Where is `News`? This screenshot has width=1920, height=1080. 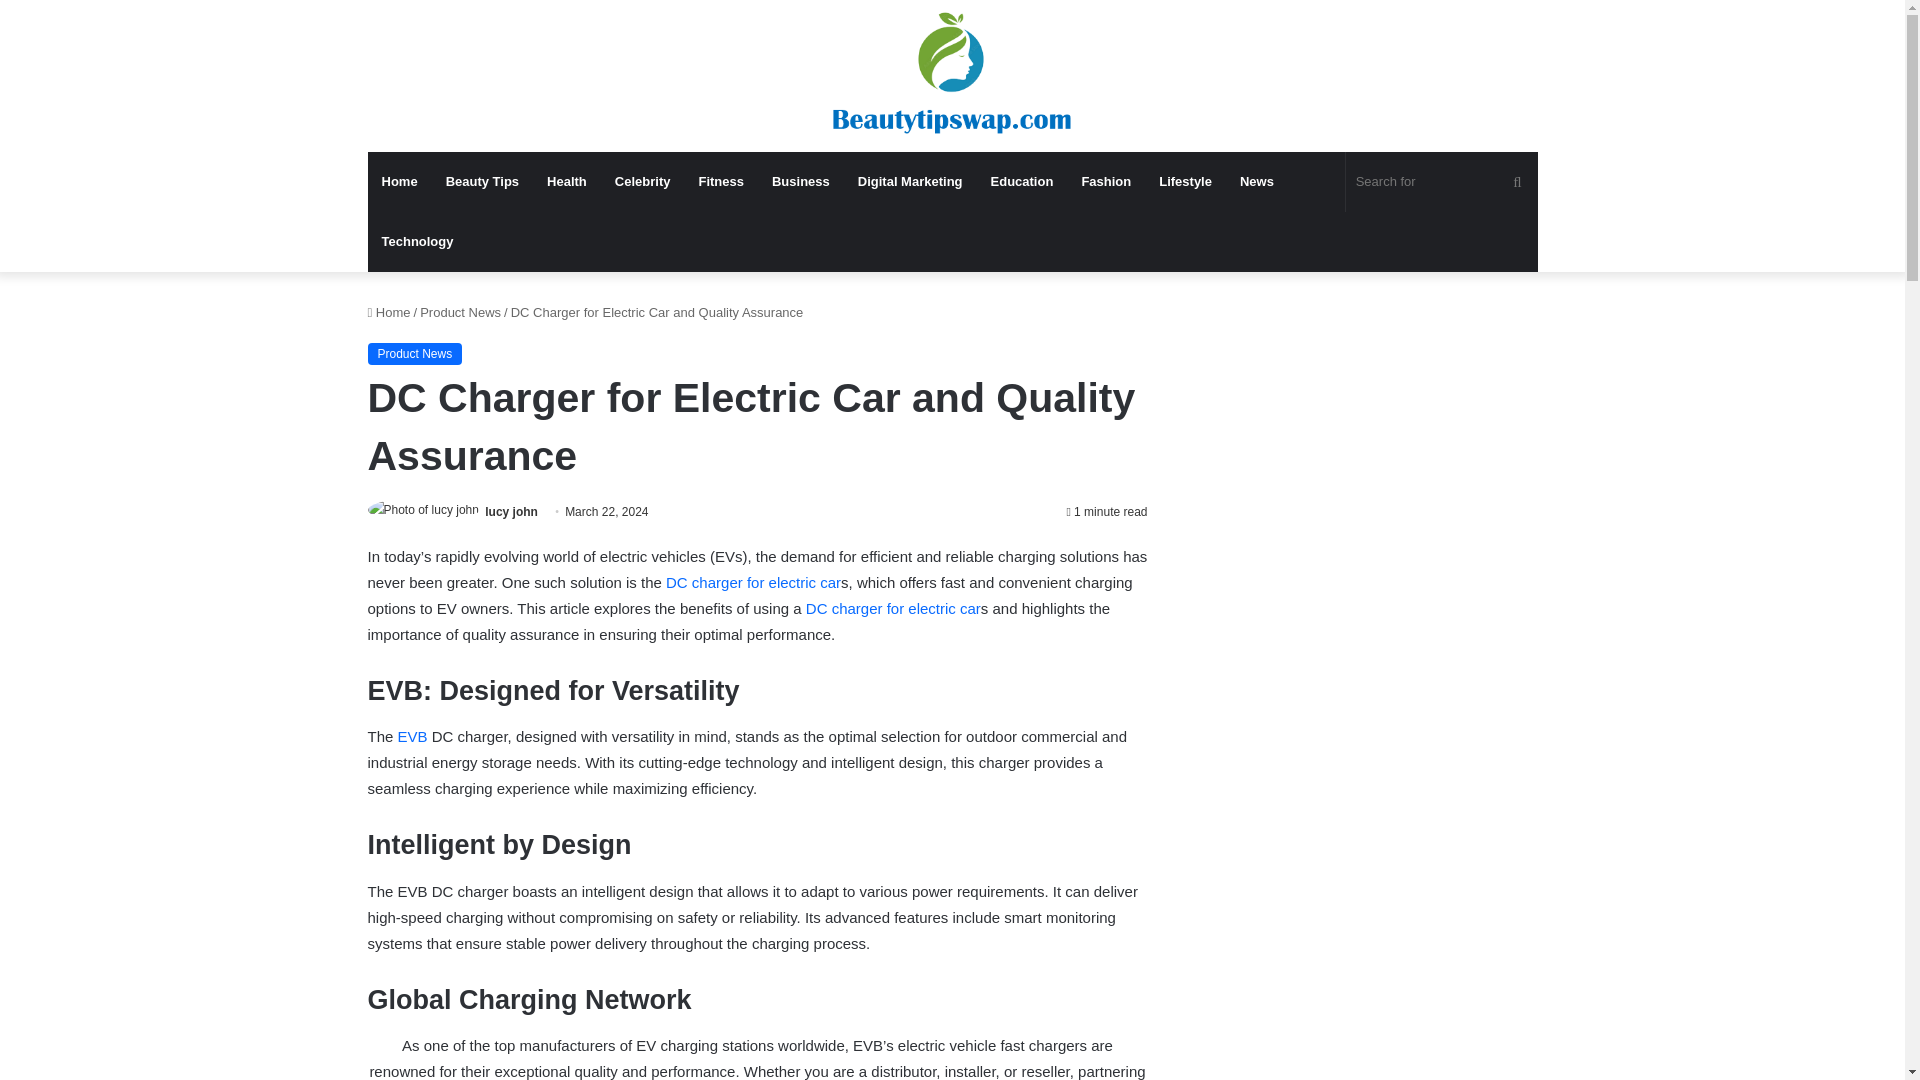 News is located at coordinates (1257, 182).